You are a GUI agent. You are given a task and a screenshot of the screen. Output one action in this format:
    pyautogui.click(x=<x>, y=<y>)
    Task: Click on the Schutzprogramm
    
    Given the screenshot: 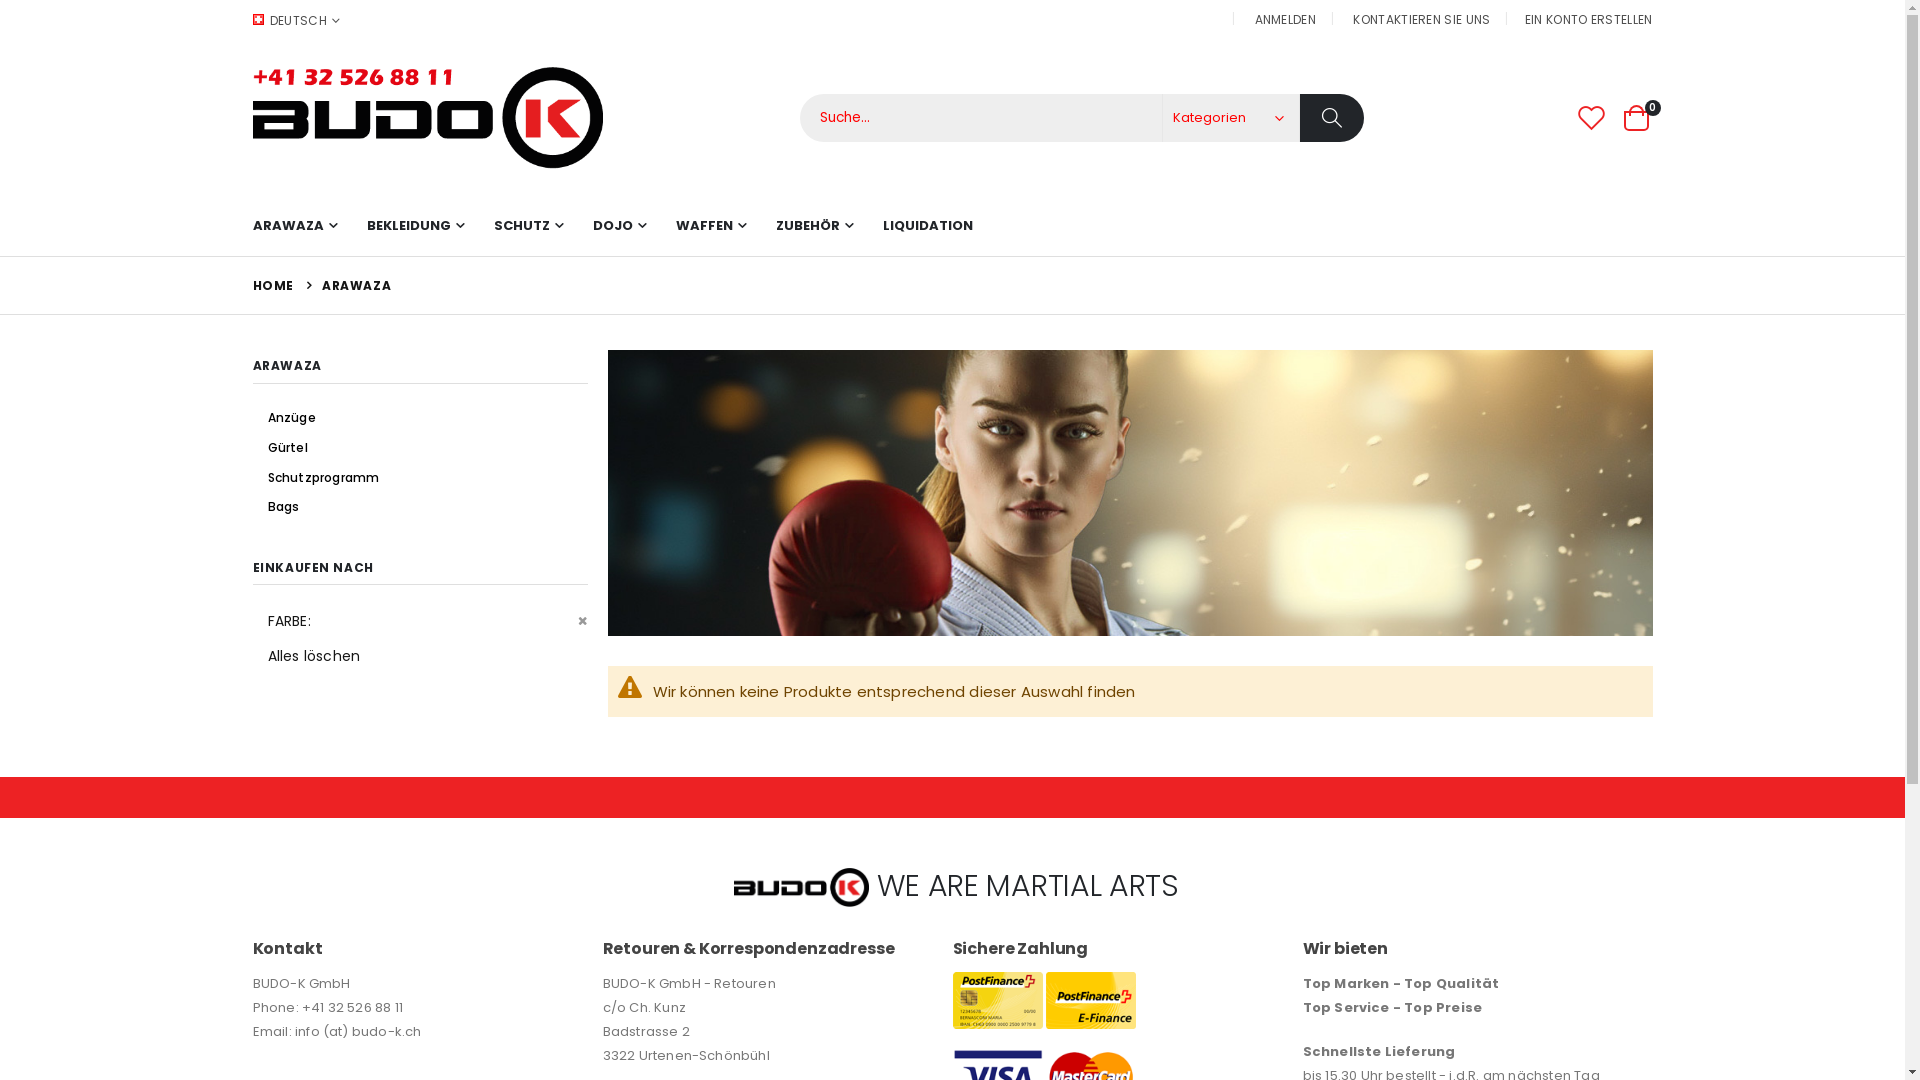 What is the action you would take?
    pyautogui.click(x=428, y=477)
    